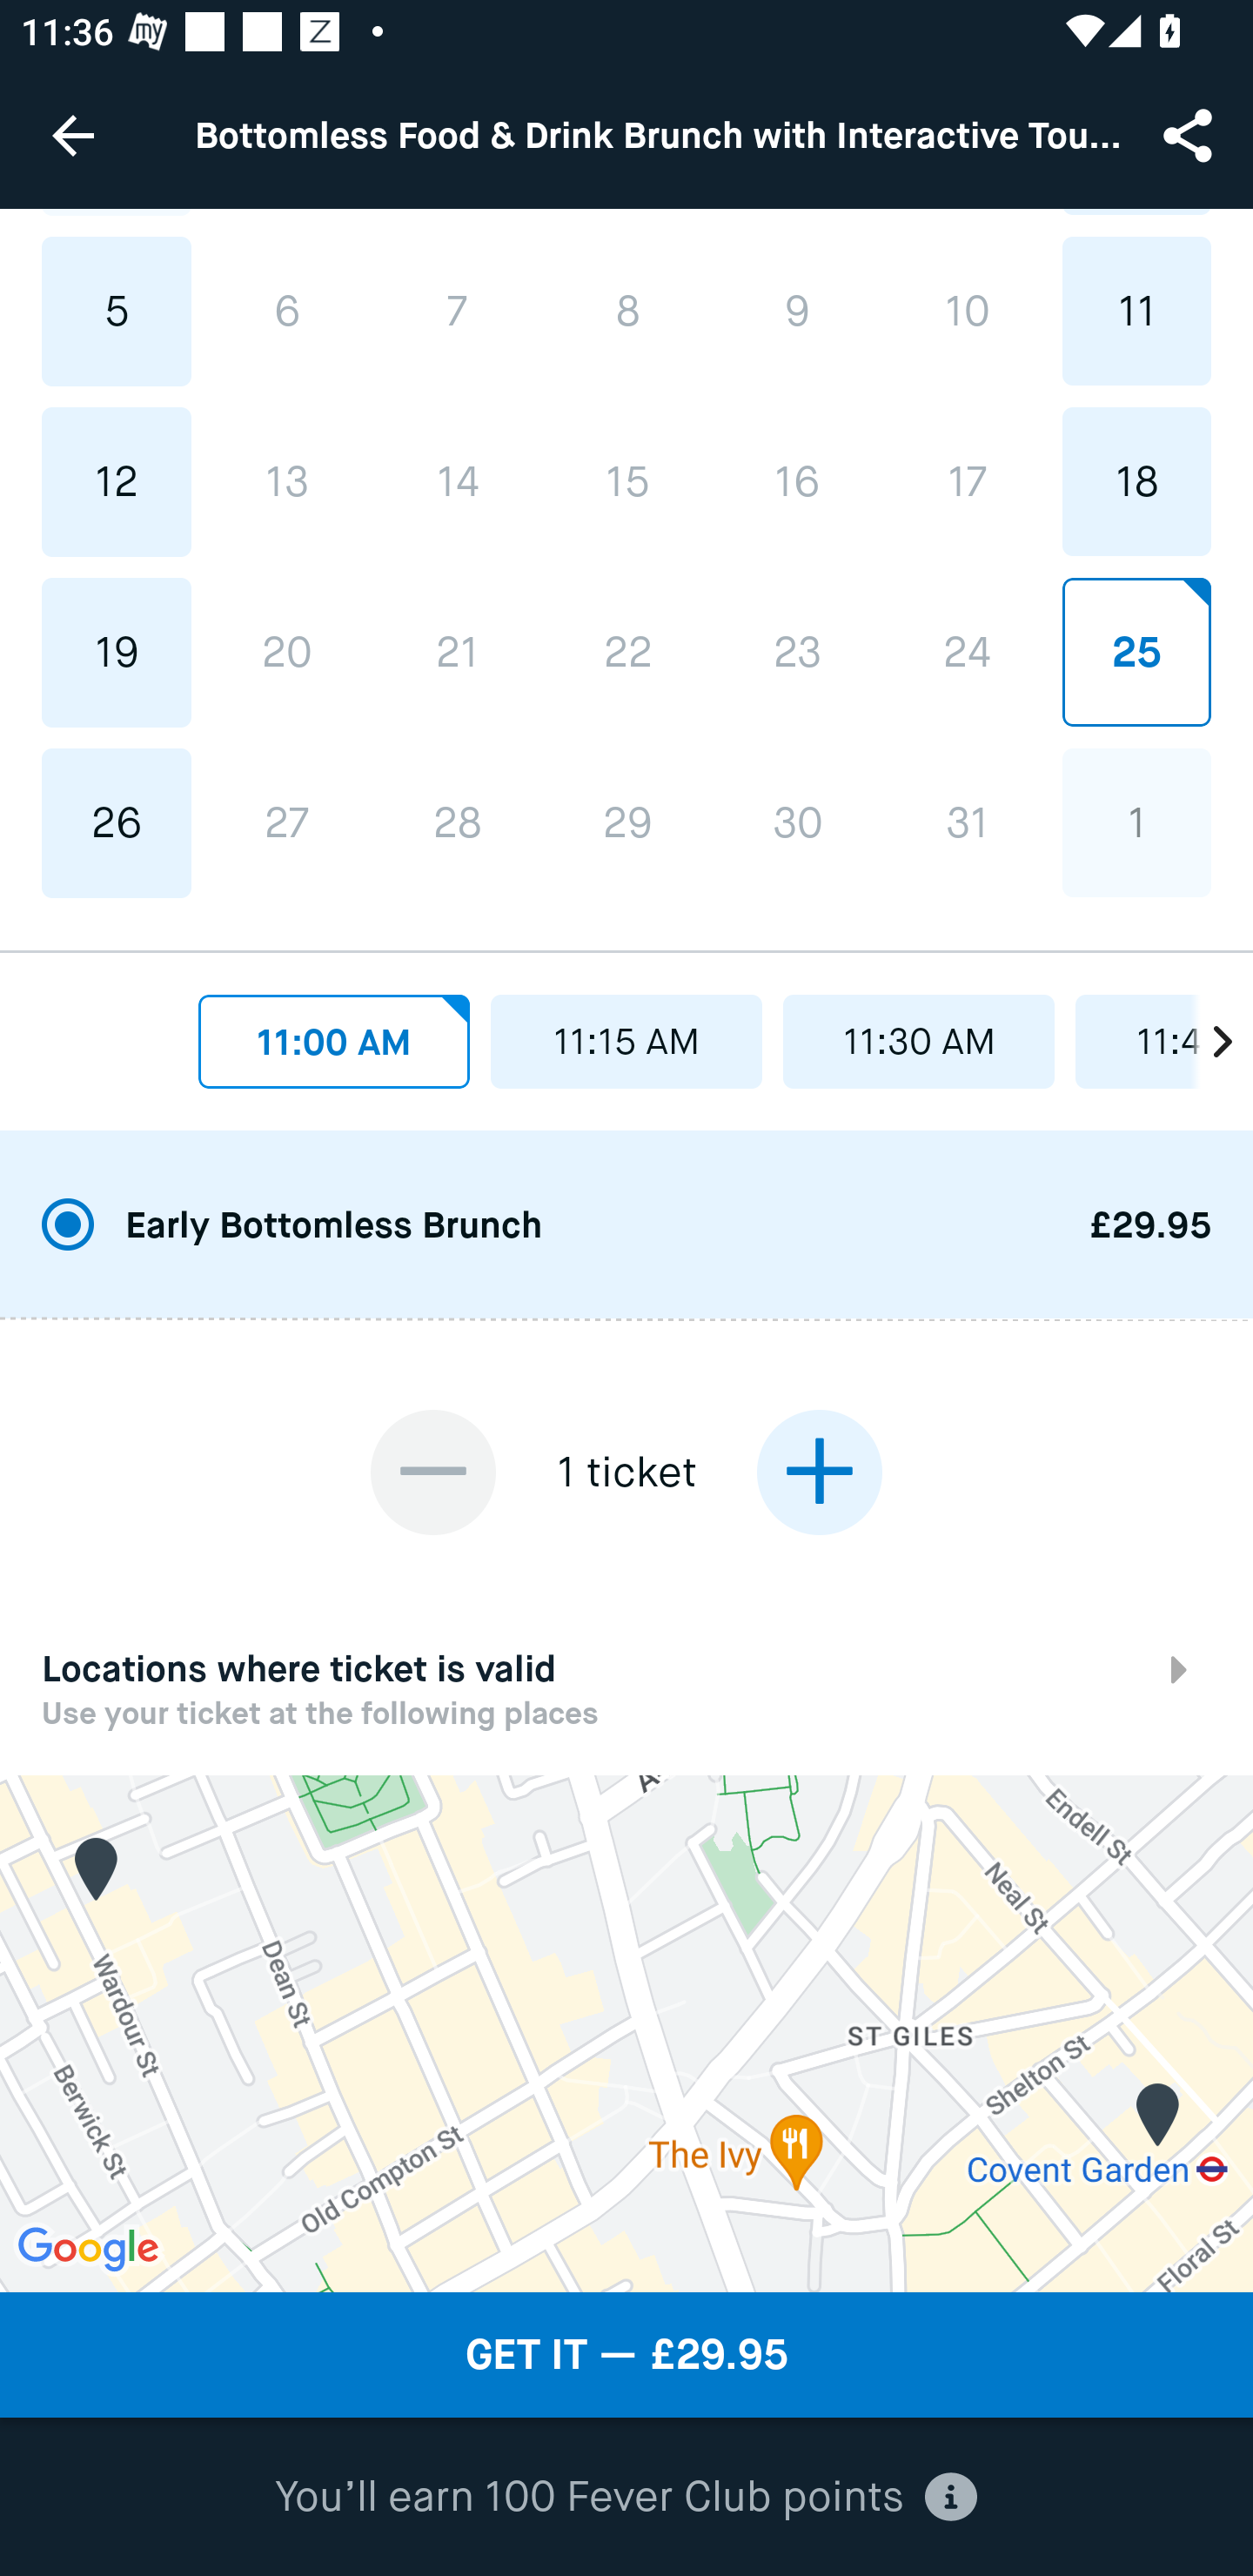 The width and height of the screenshot is (1253, 2576). What do you see at coordinates (1136, 823) in the screenshot?
I see `1` at bounding box center [1136, 823].